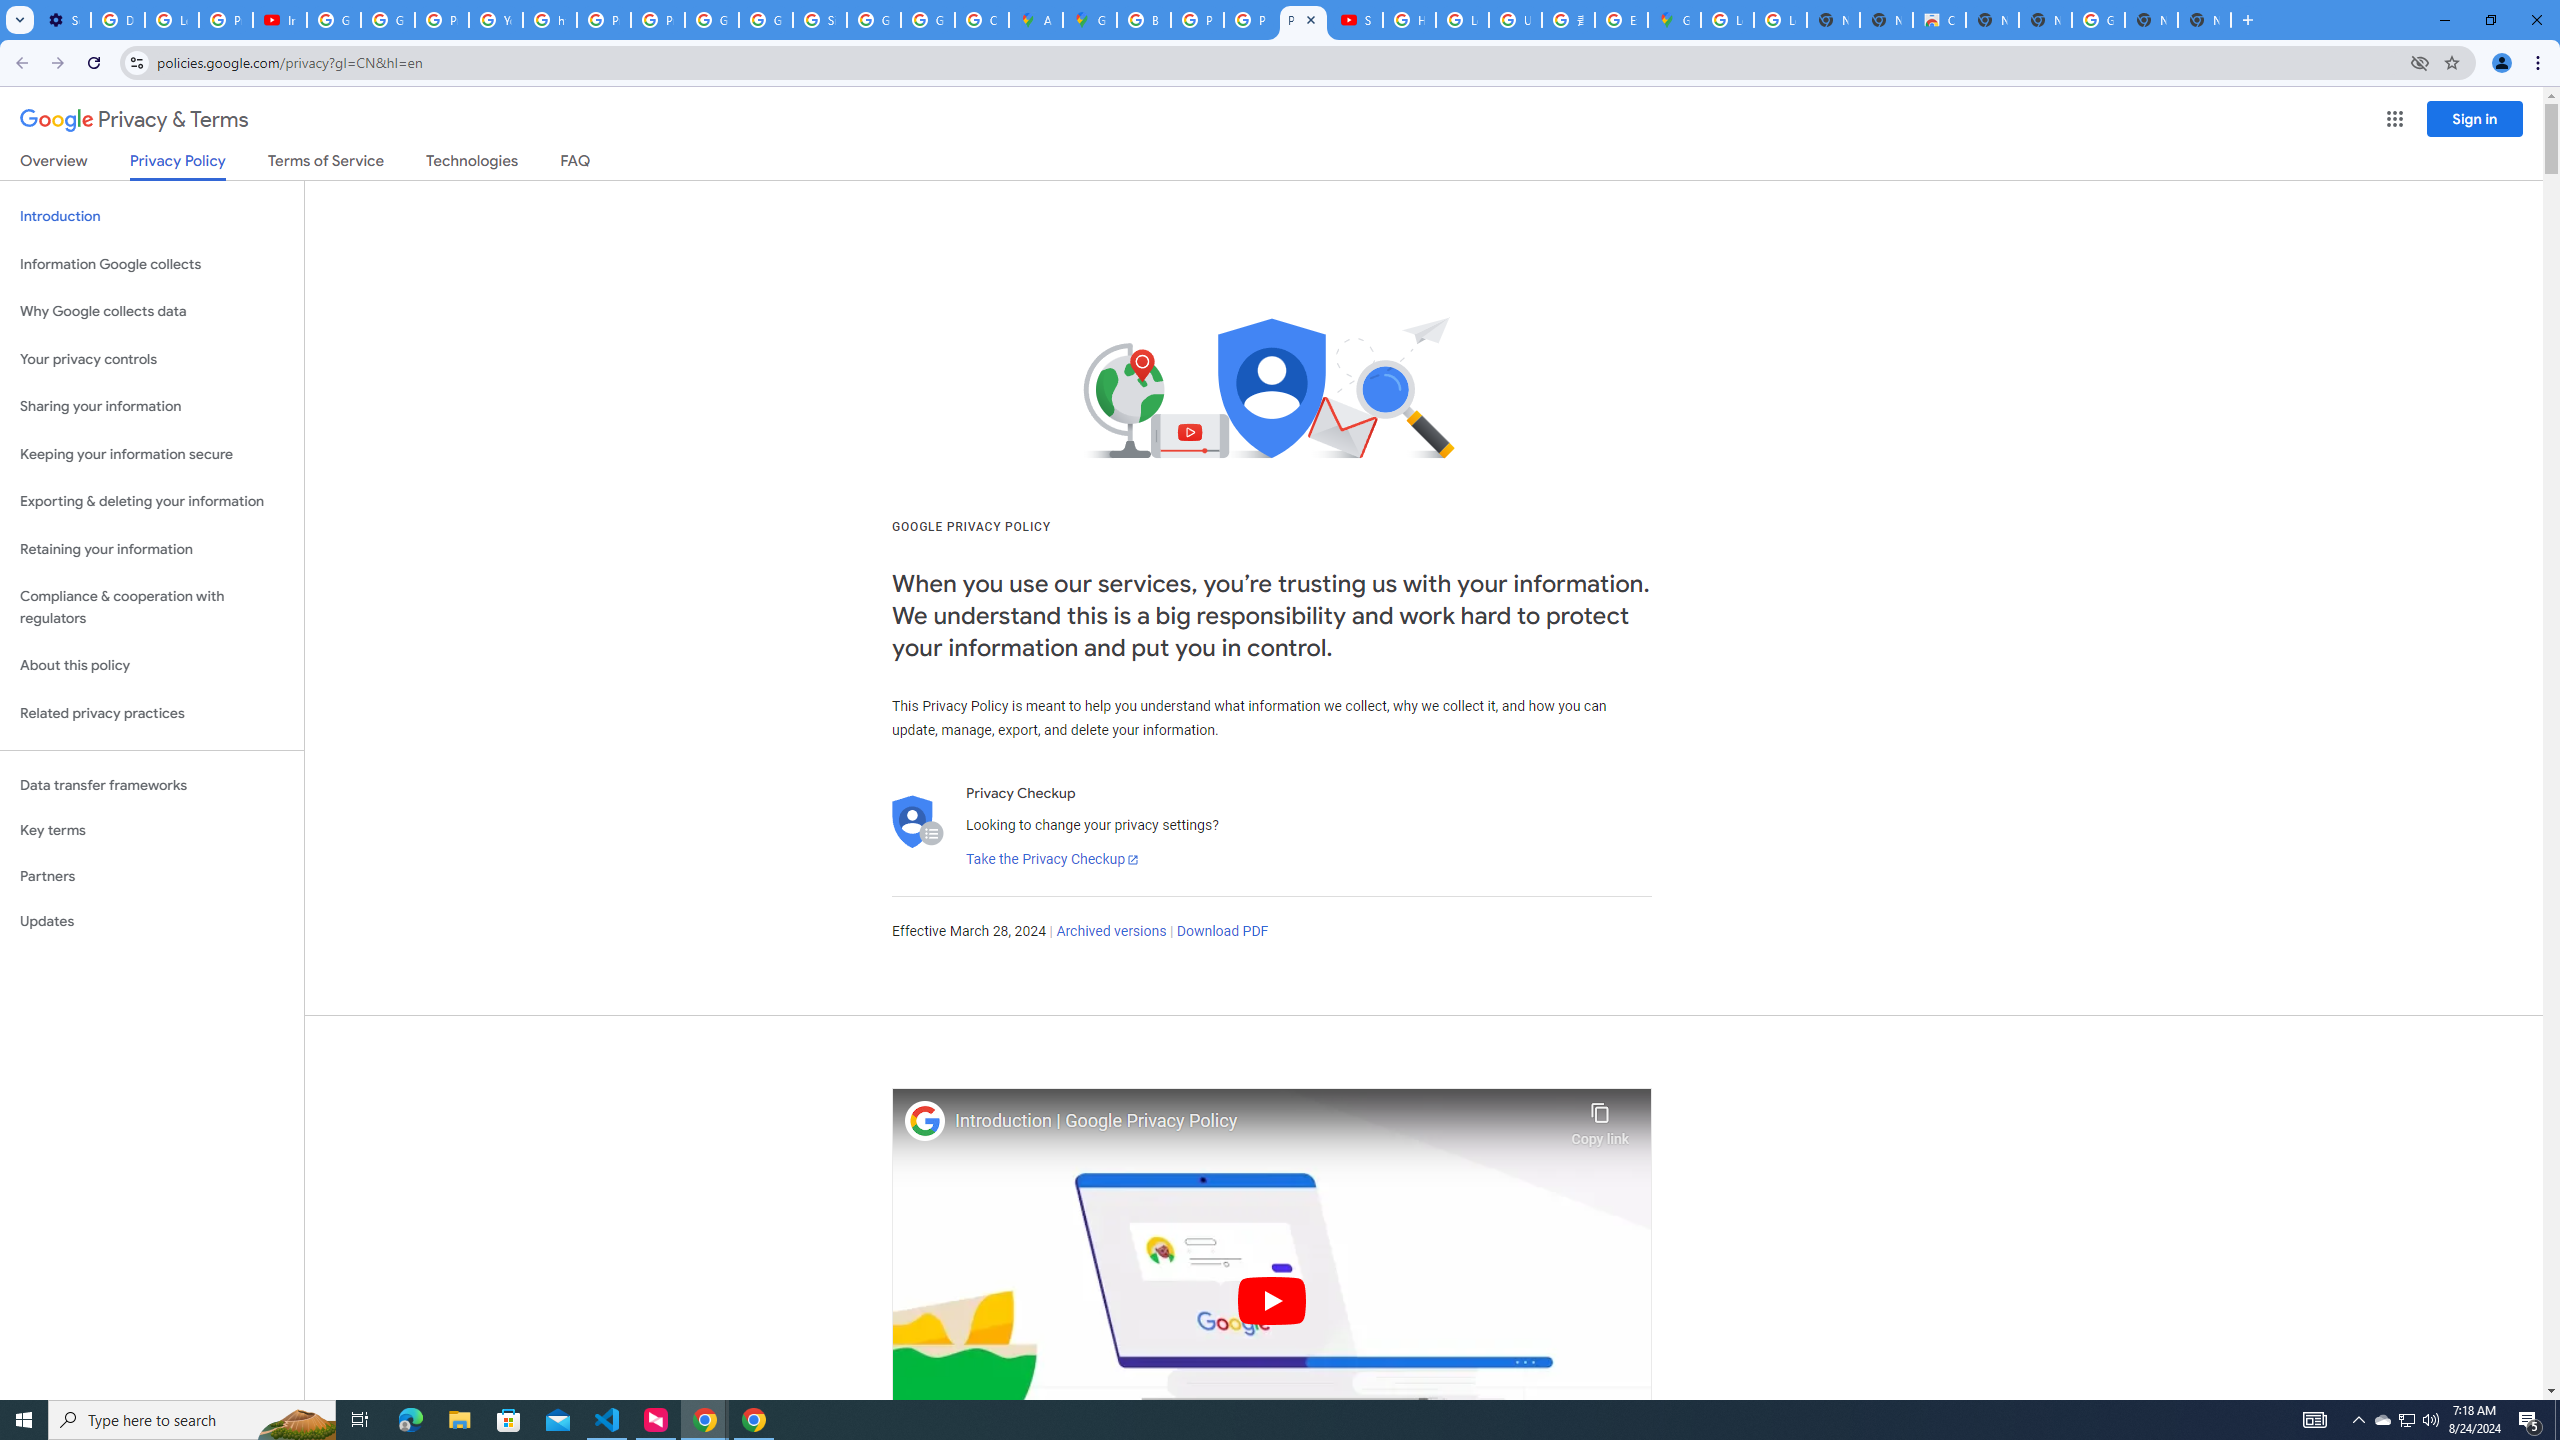 The image size is (2560, 1440). Describe the element at coordinates (152, 454) in the screenshot. I see `Keeping your information secure` at that location.